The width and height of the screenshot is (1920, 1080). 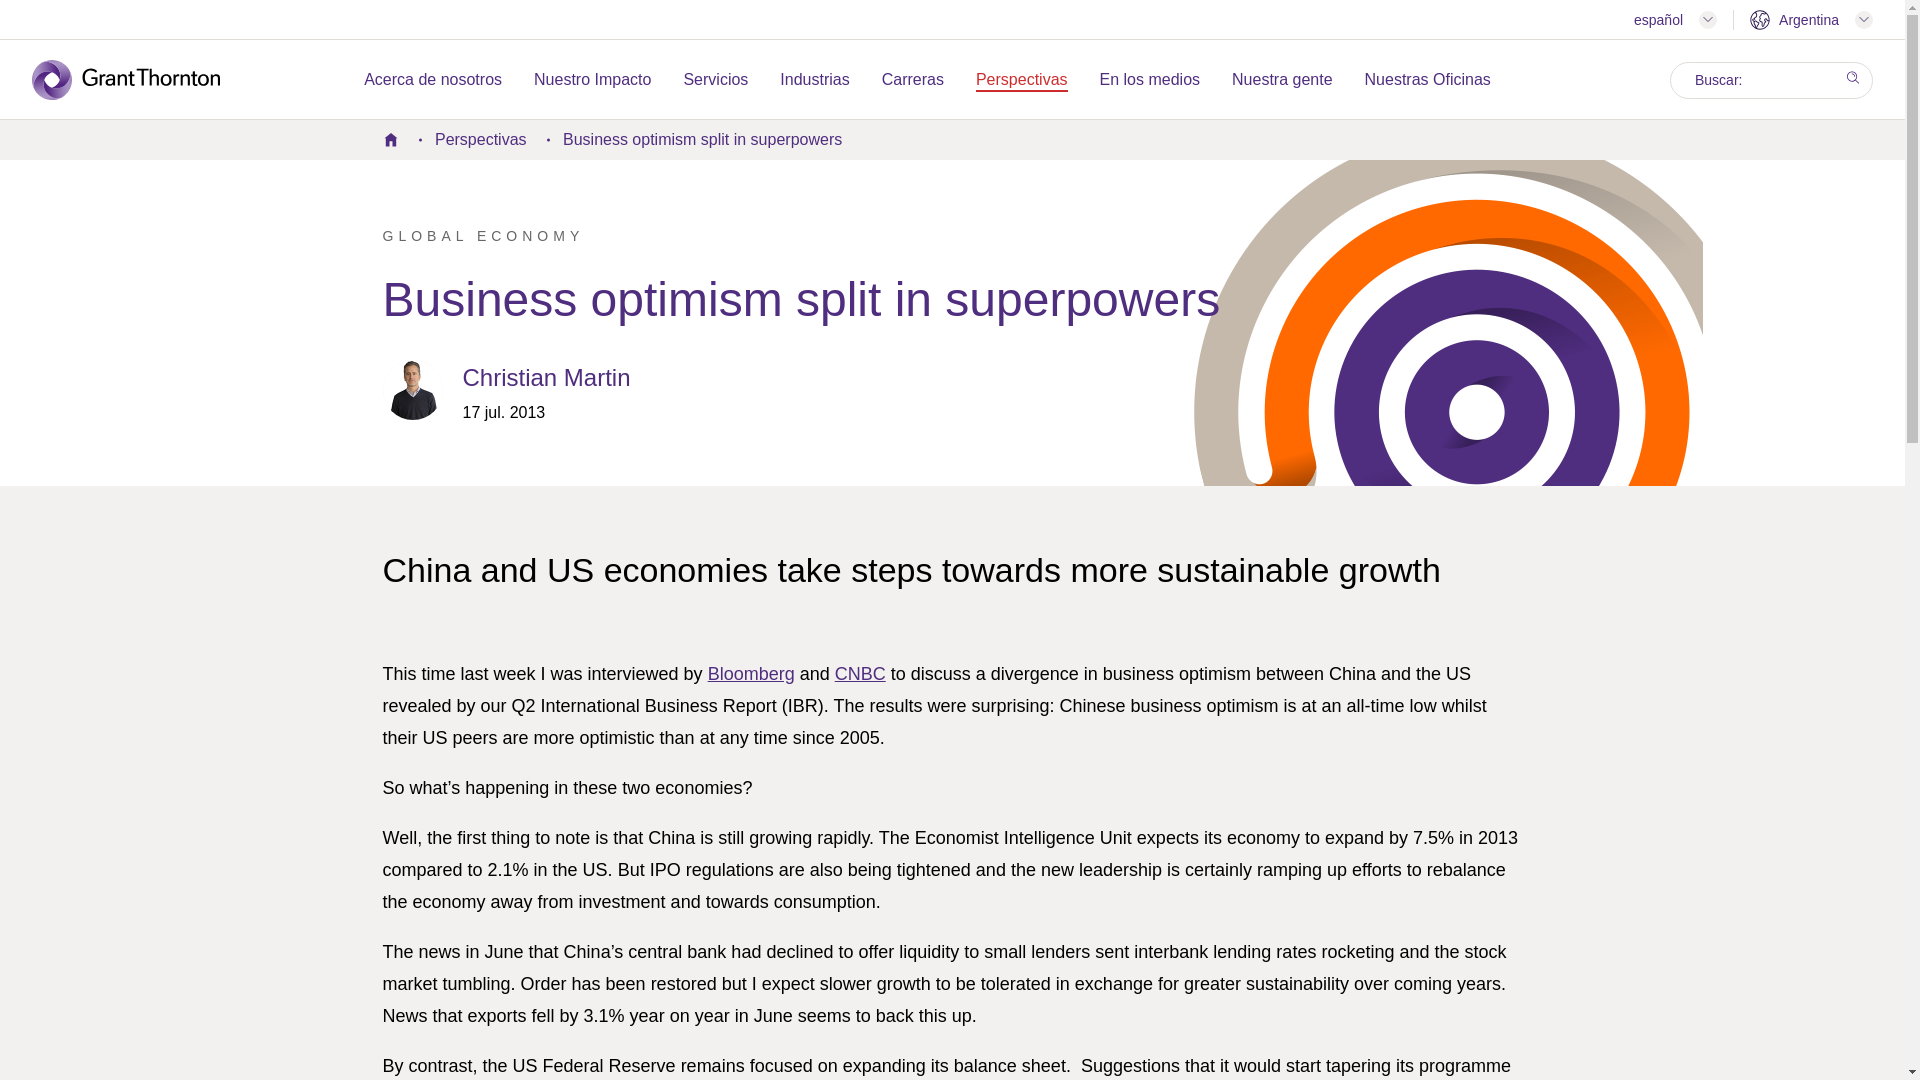 What do you see at coordinates (814, 80) in the screenshot?
I see `Industrias` at bounding box center [814, 80].